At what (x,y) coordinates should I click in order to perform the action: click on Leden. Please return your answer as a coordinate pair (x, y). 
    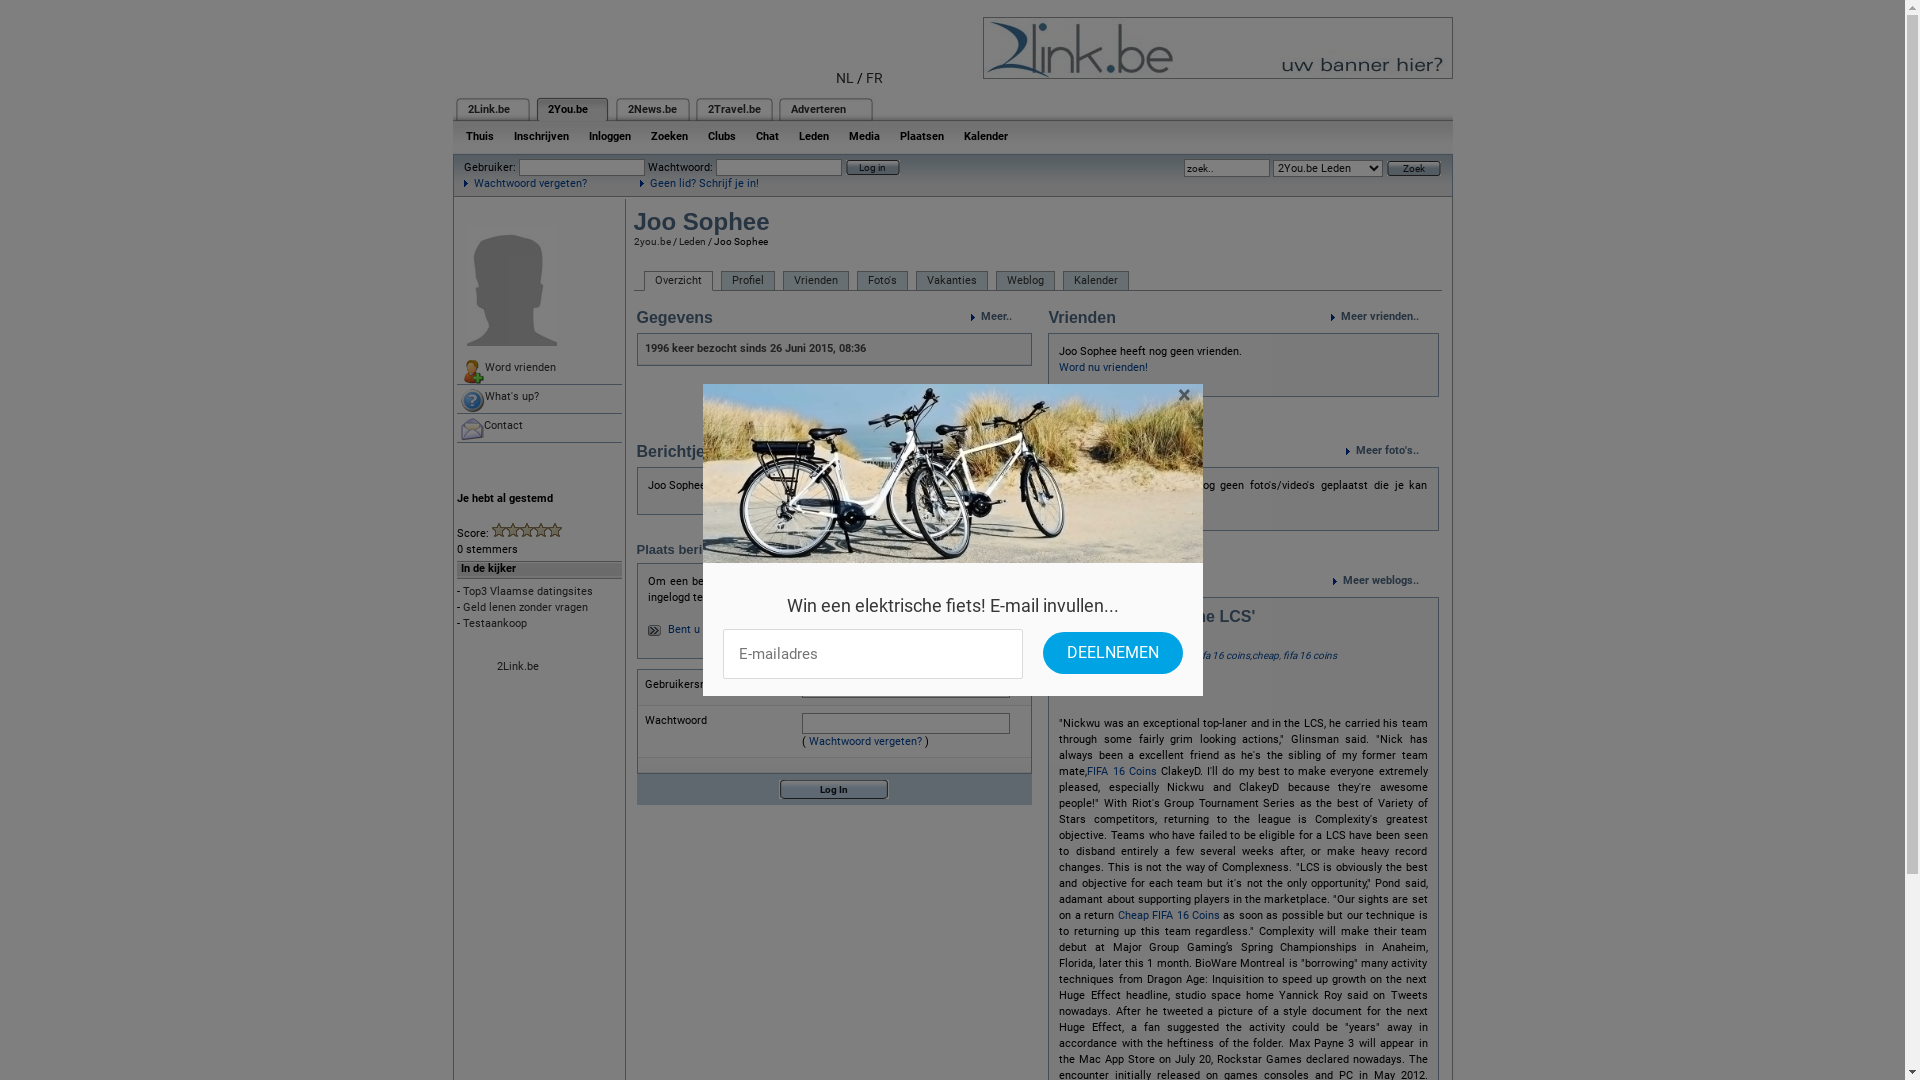
    Looking at the image, I should click on (692, 242).